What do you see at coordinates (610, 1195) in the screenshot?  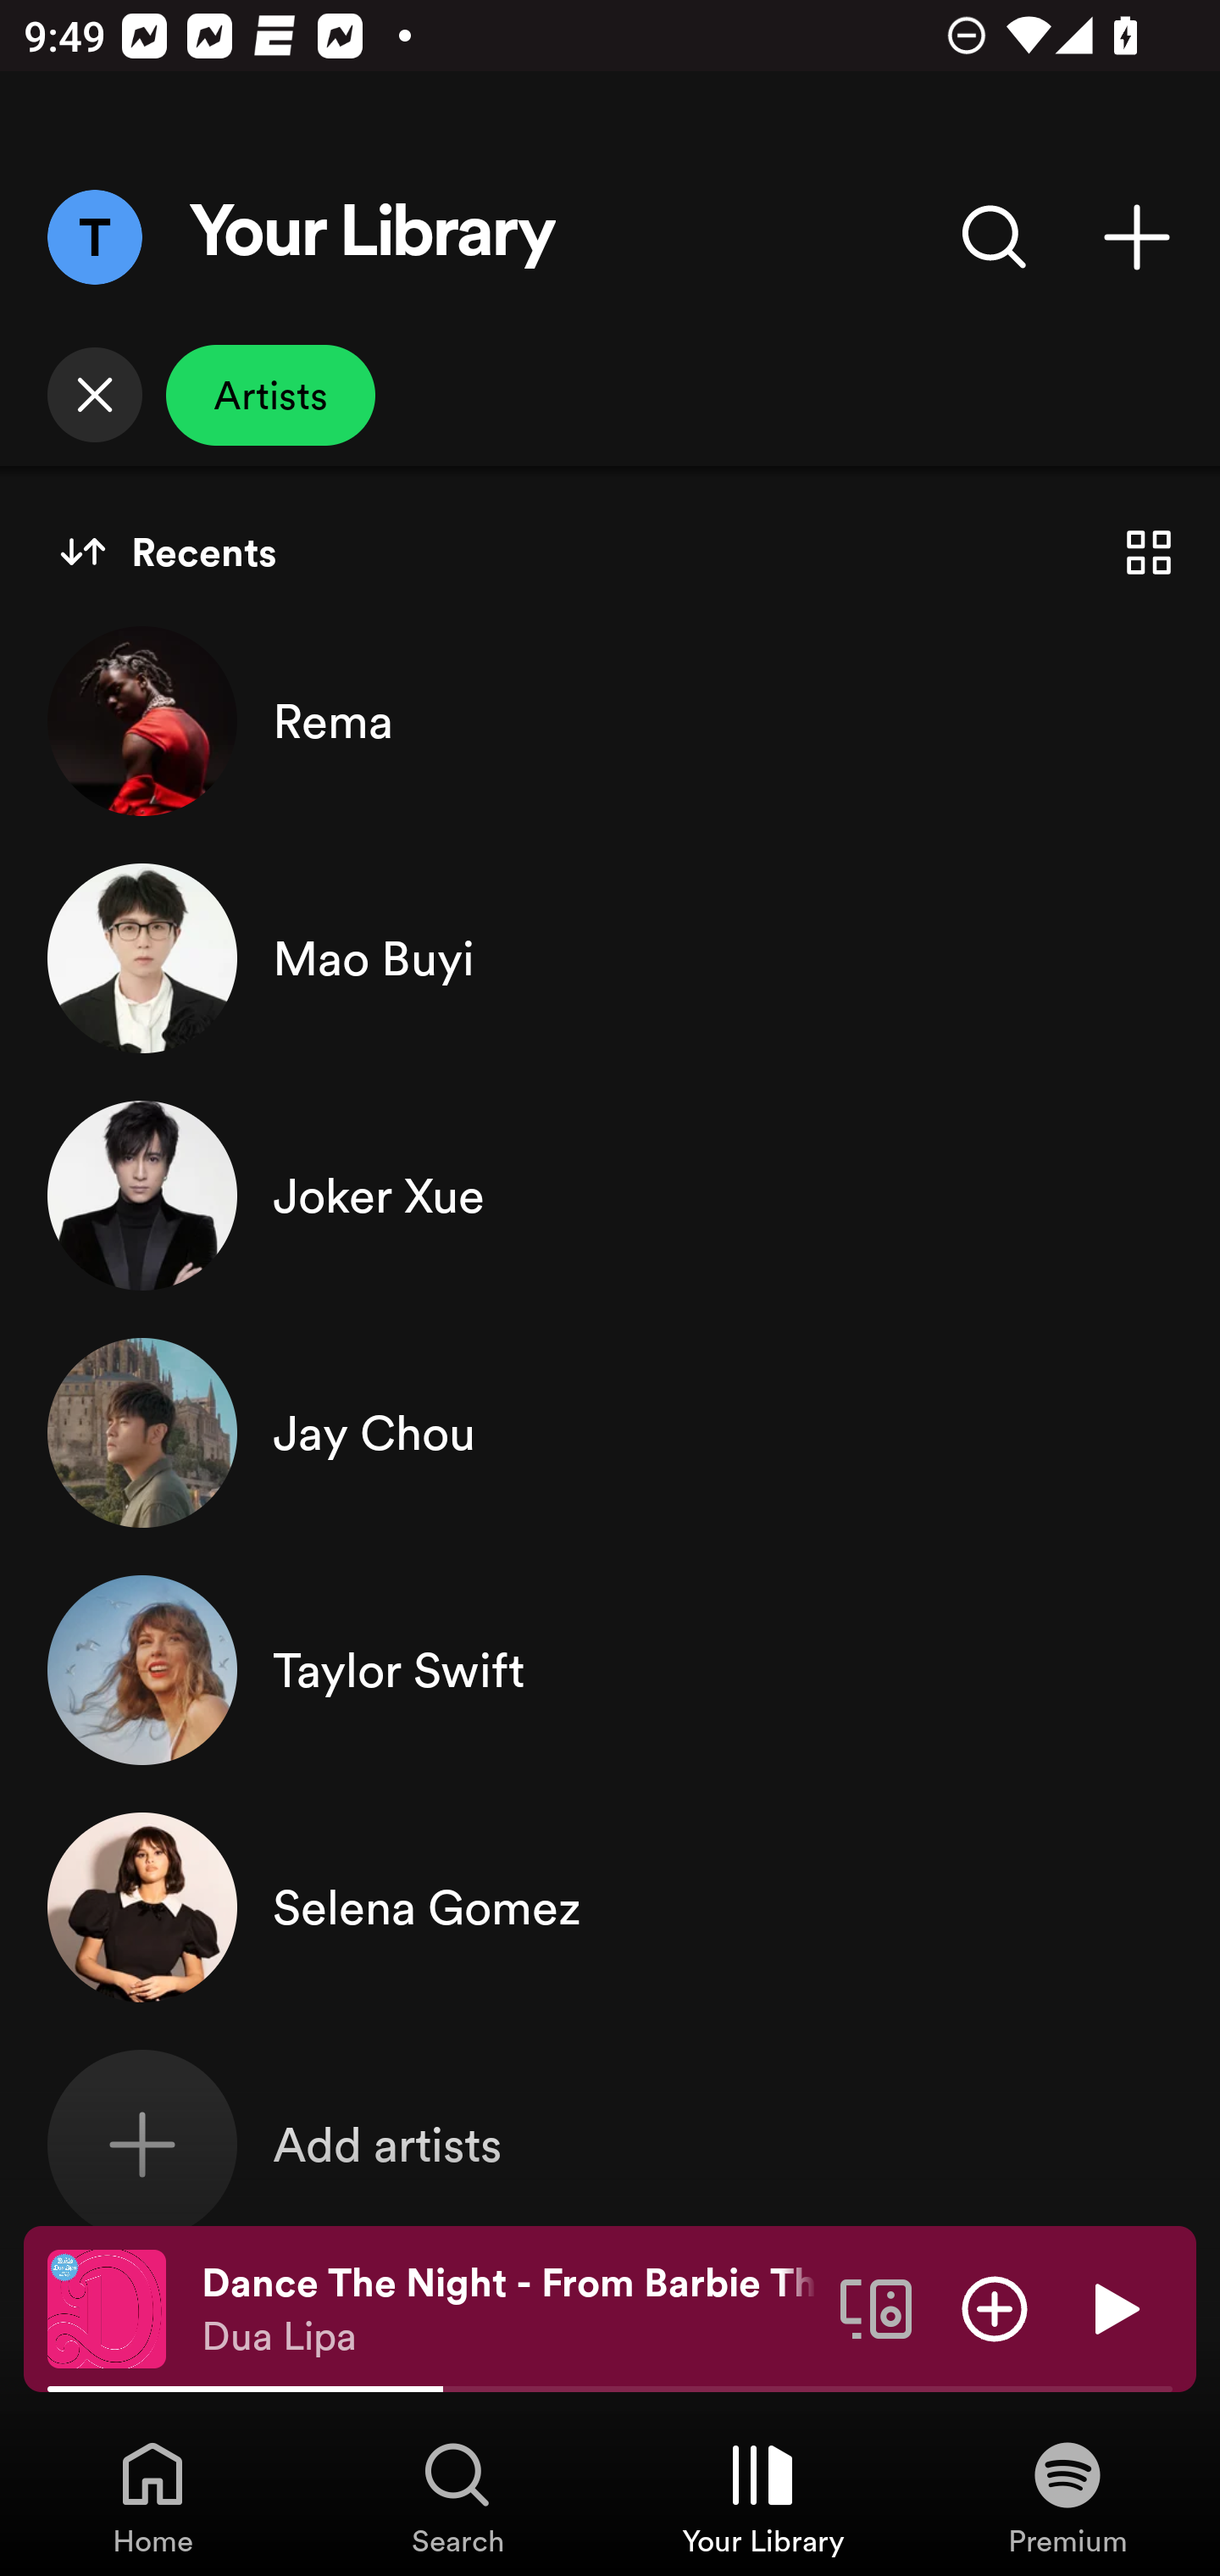 I see `Joker Xue,  Joker Xue` at bounding box center [610, 1195].